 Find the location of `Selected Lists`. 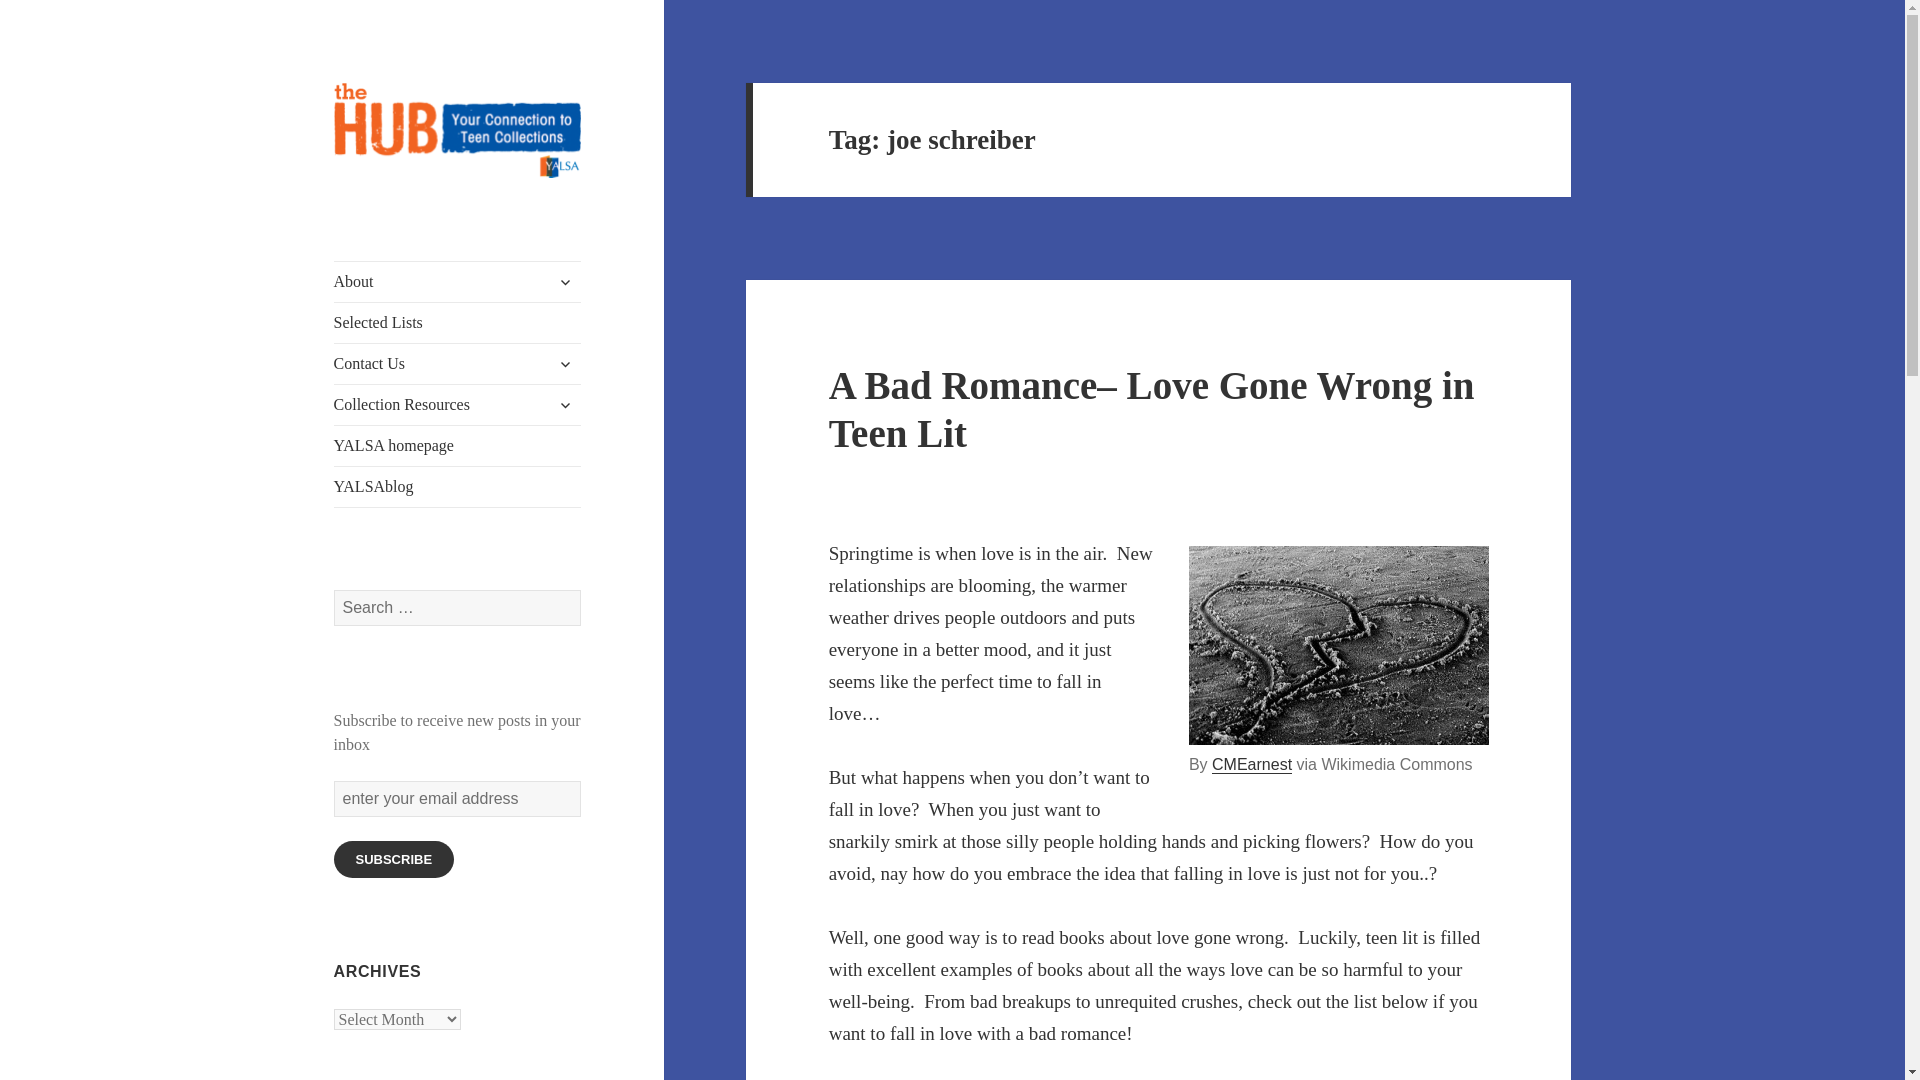

Selected Lists is located at coordinates (458, 323).